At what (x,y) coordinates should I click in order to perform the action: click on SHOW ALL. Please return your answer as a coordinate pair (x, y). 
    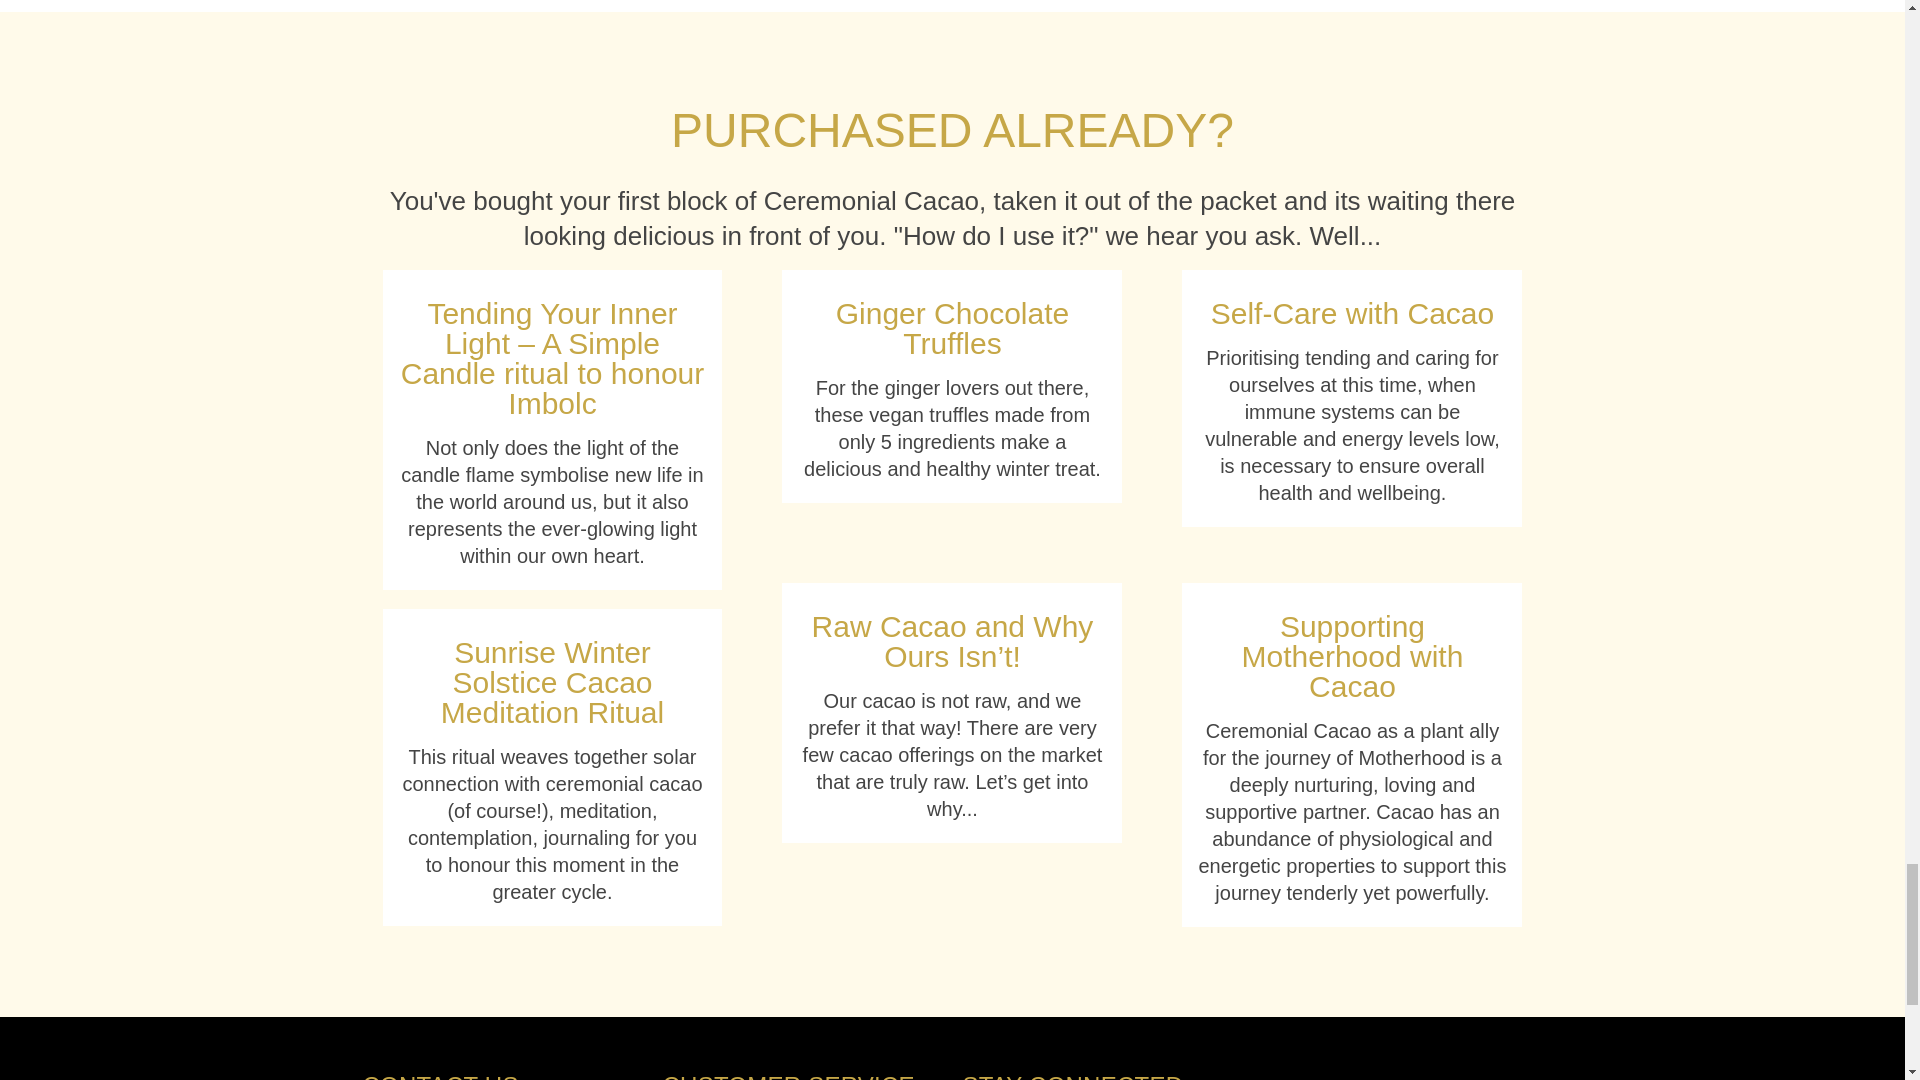
    Looking at the image, I should click on (952, 130).